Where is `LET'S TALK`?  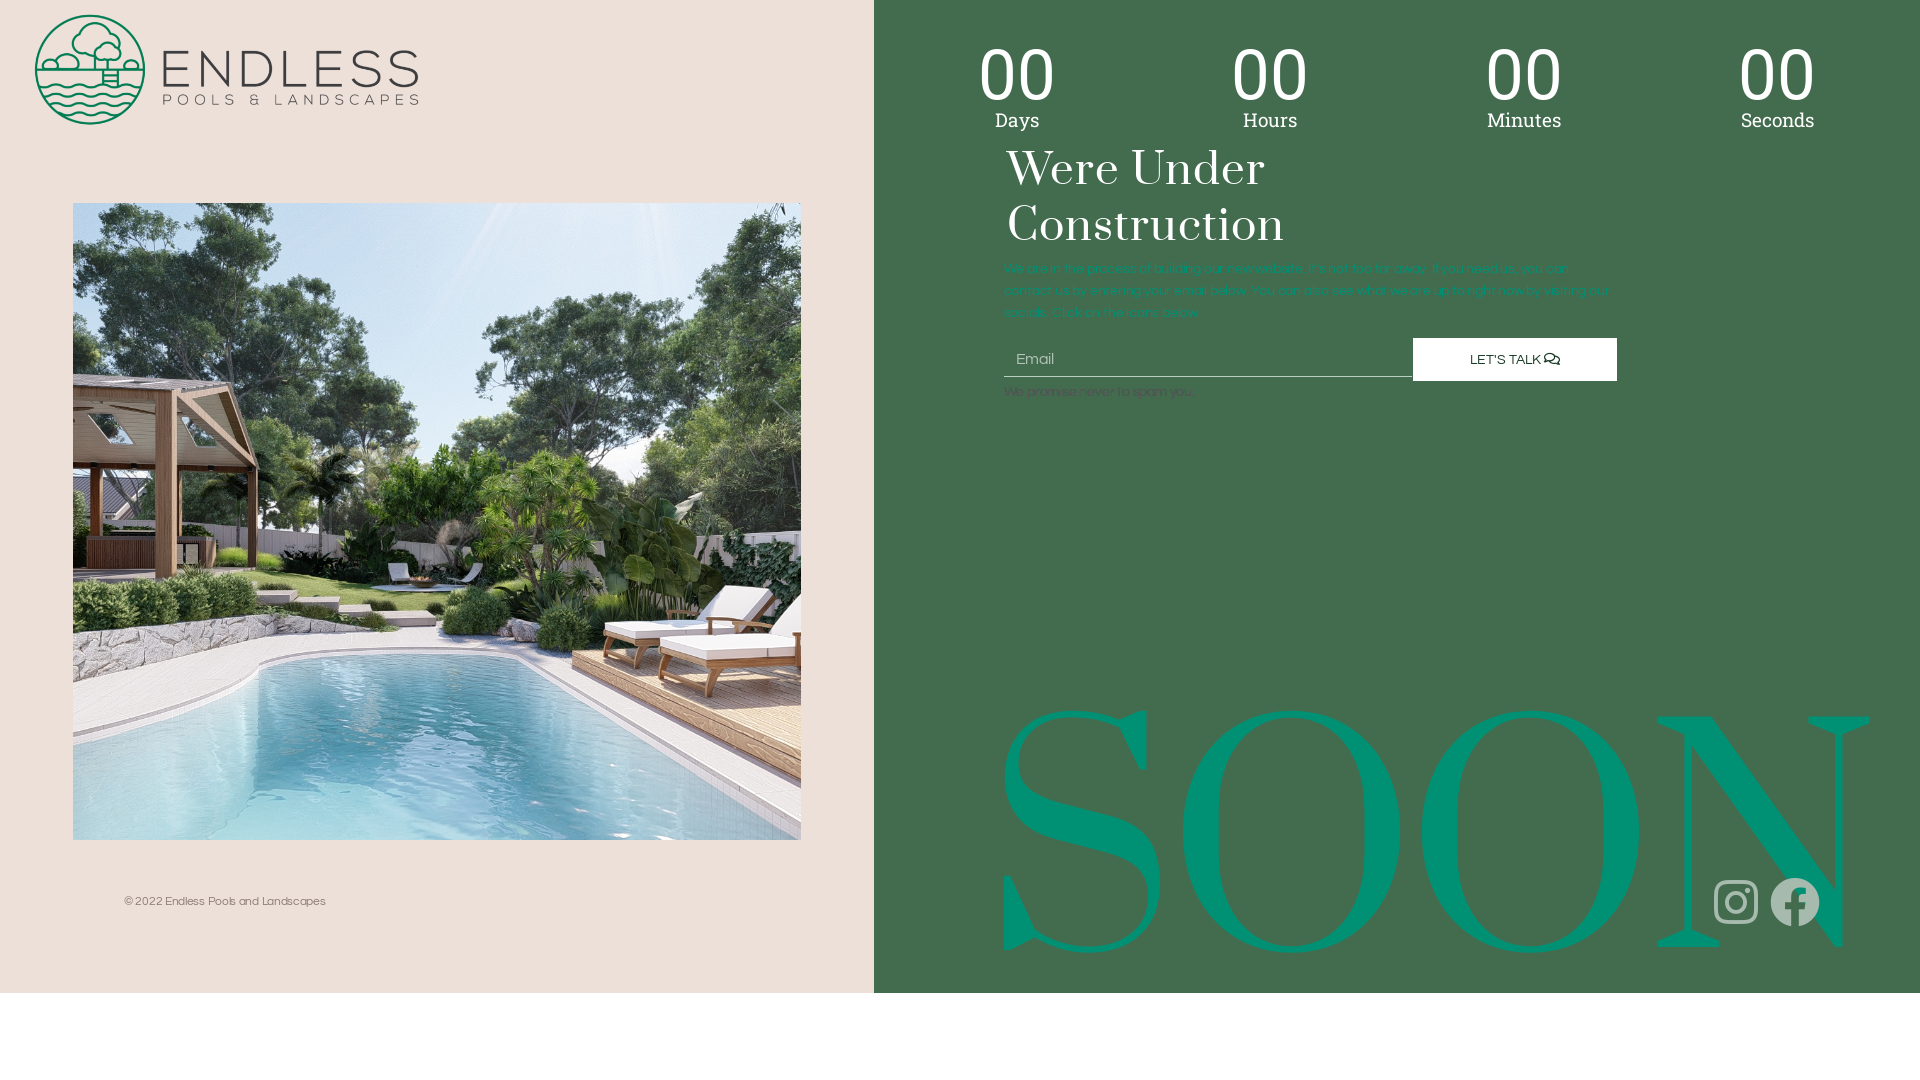 LET'S TALK is located at coordinates (1515, 360).